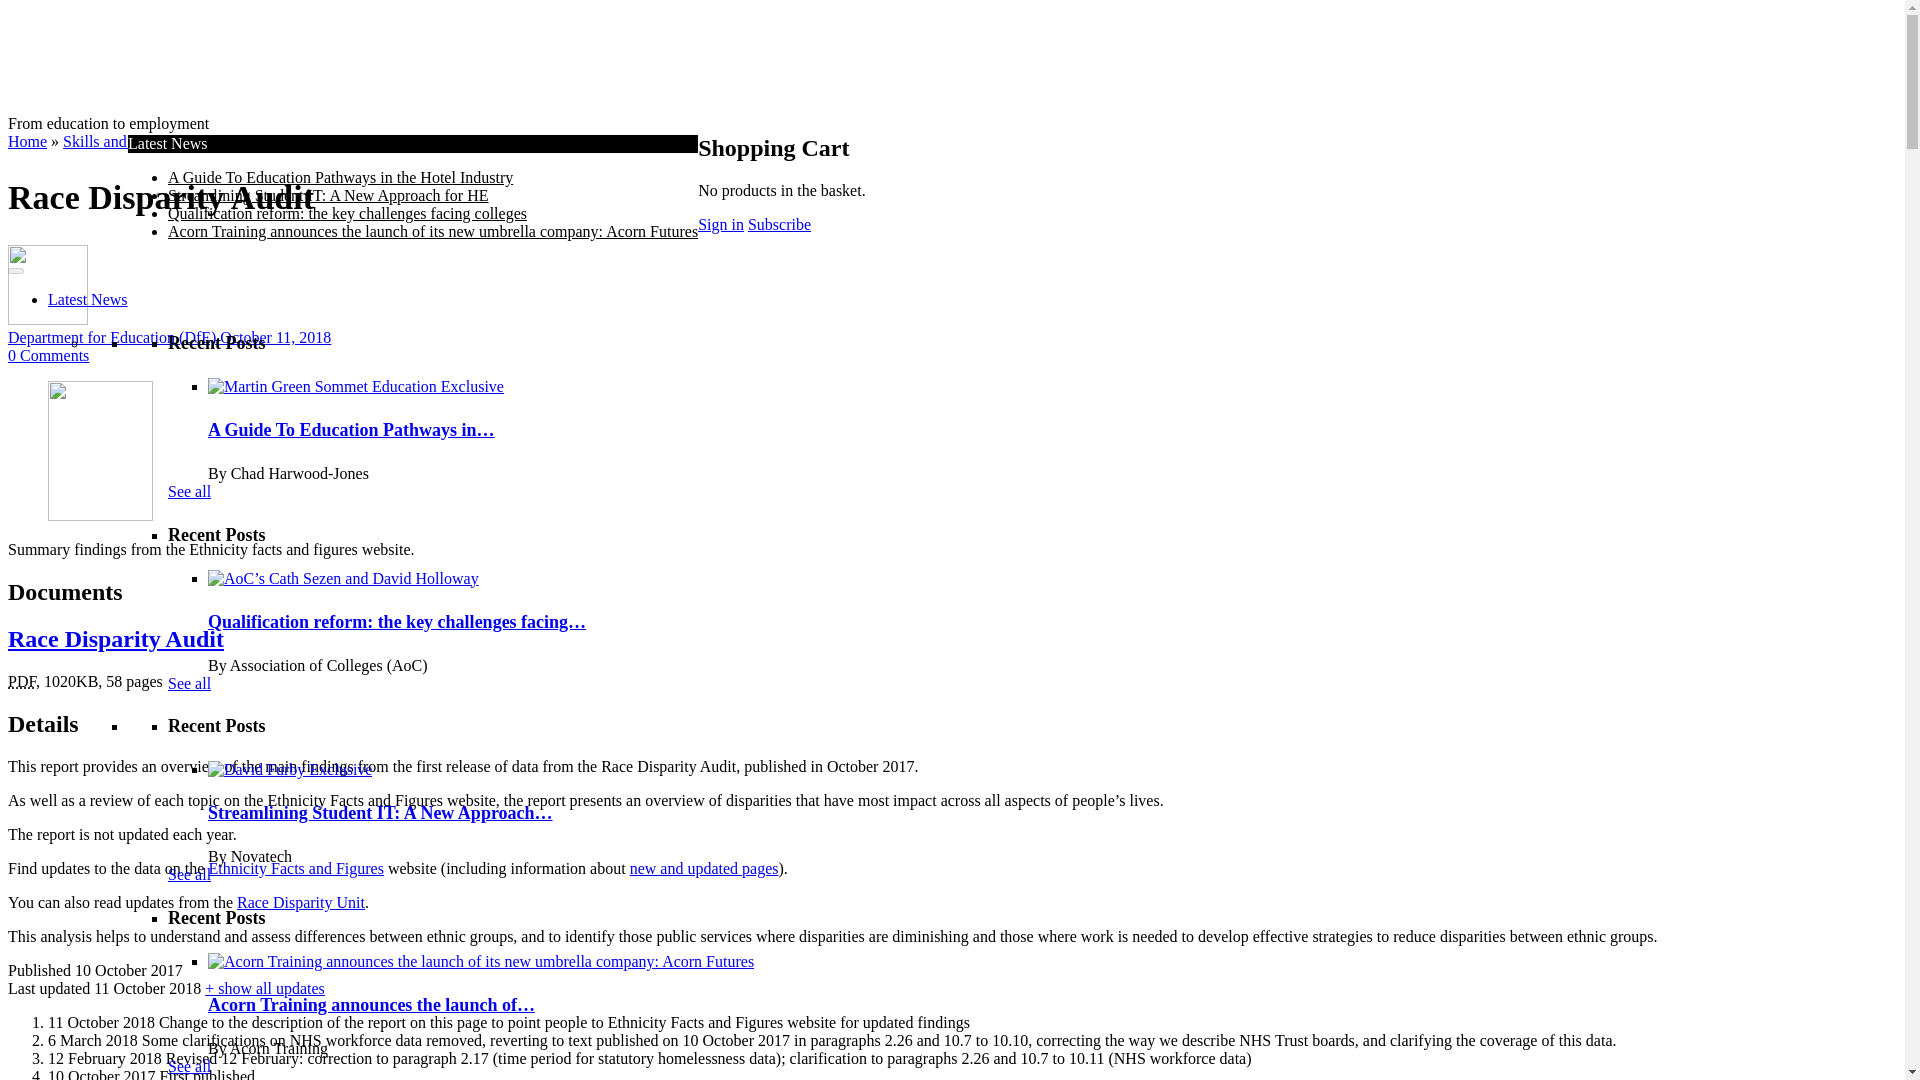  Describe the element at coordinates (290, 769) in the screenshot. I see `Permalink to Streamlining Student IT: A New Approach for HE` at that location.